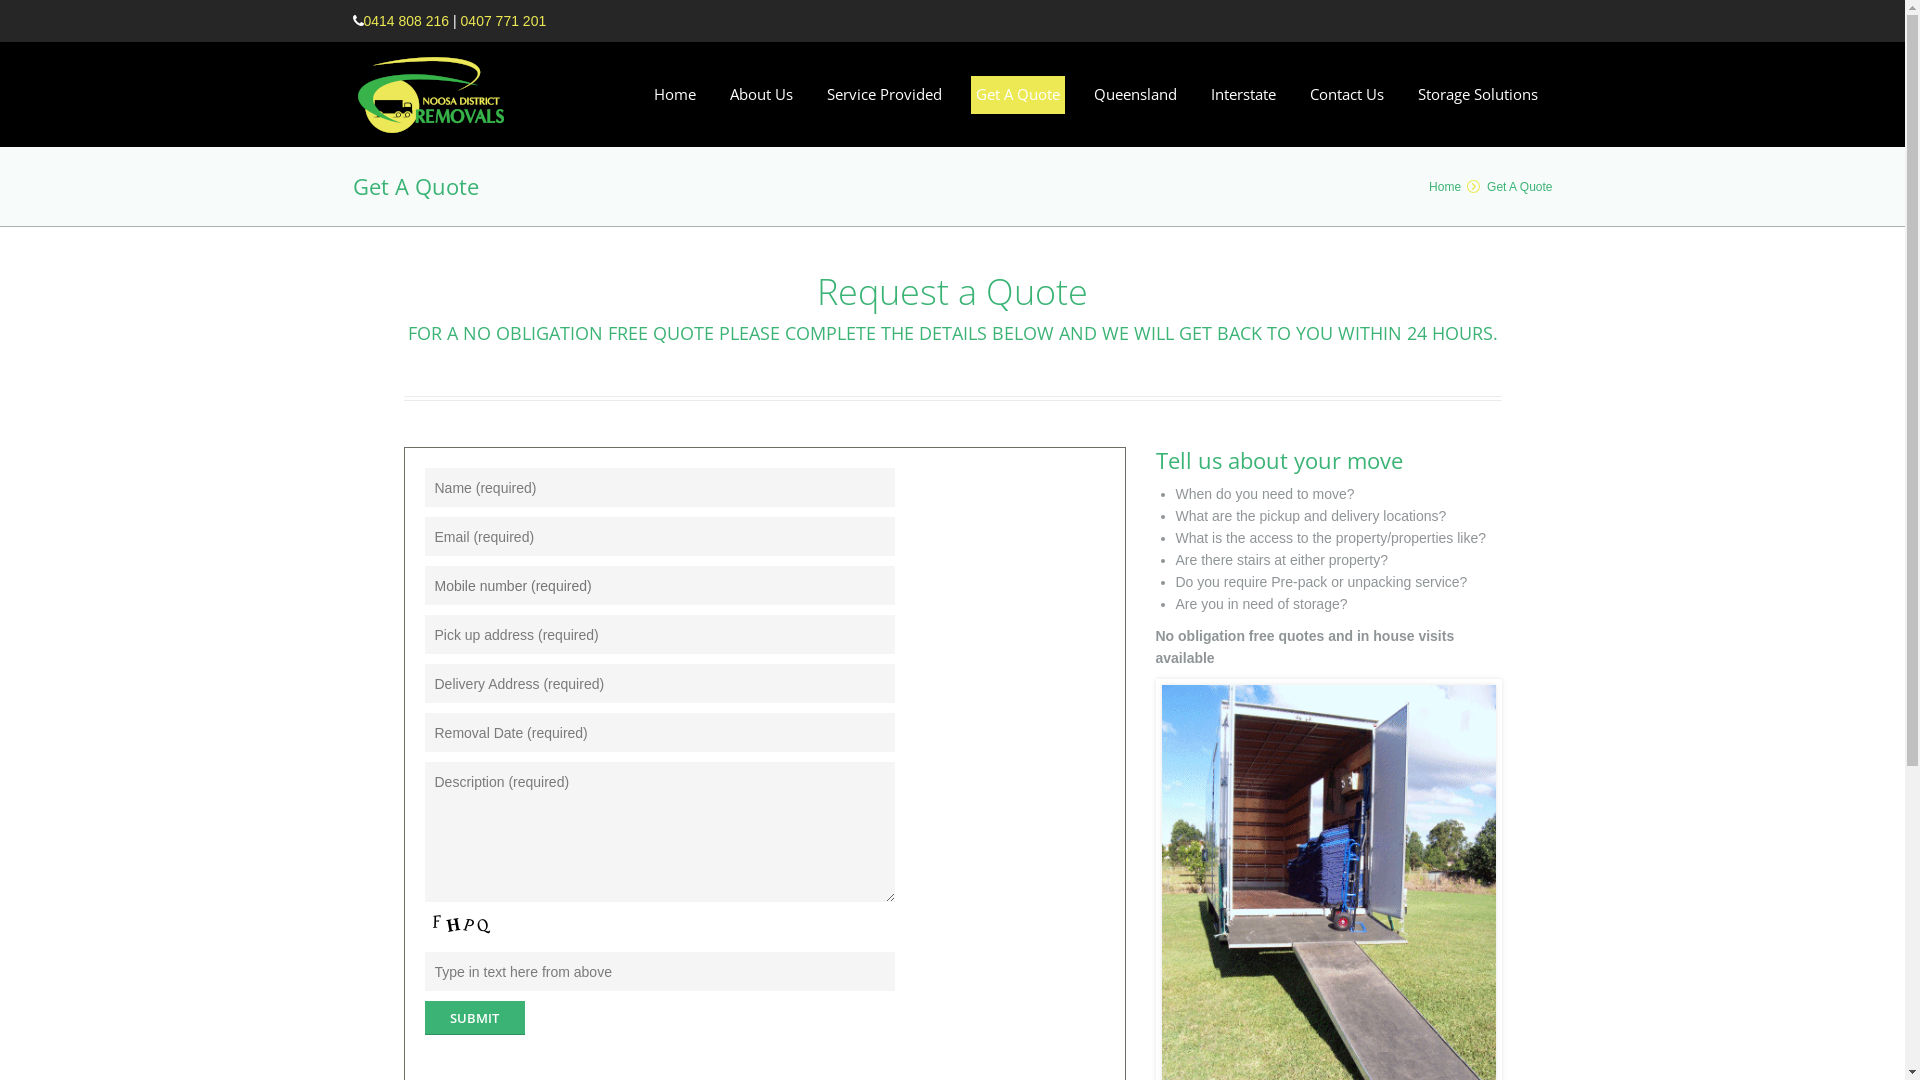  What do you see at coordinates (504, 21) in the screenshot?
I see `0407 771 201` at bounding box center [504, 21].